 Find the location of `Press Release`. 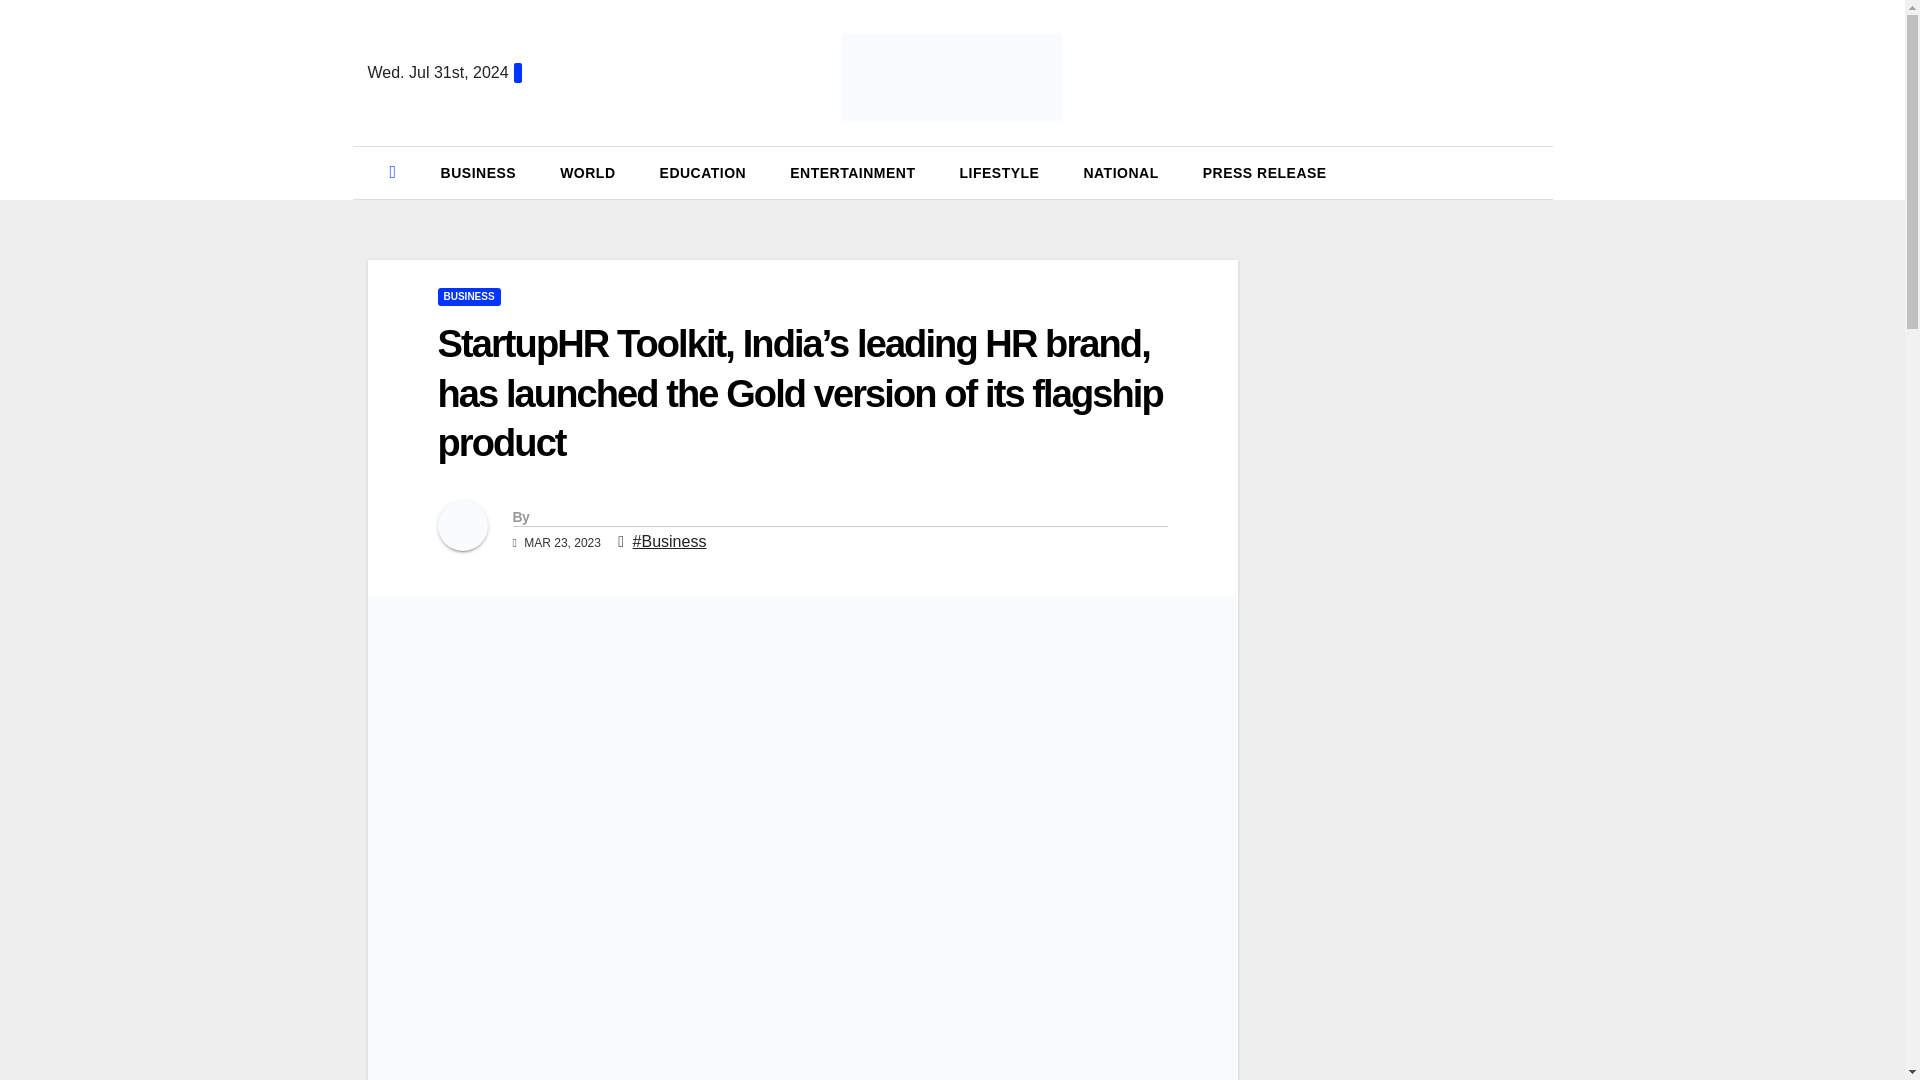

Press Release is located at coordinates (1264, 172).